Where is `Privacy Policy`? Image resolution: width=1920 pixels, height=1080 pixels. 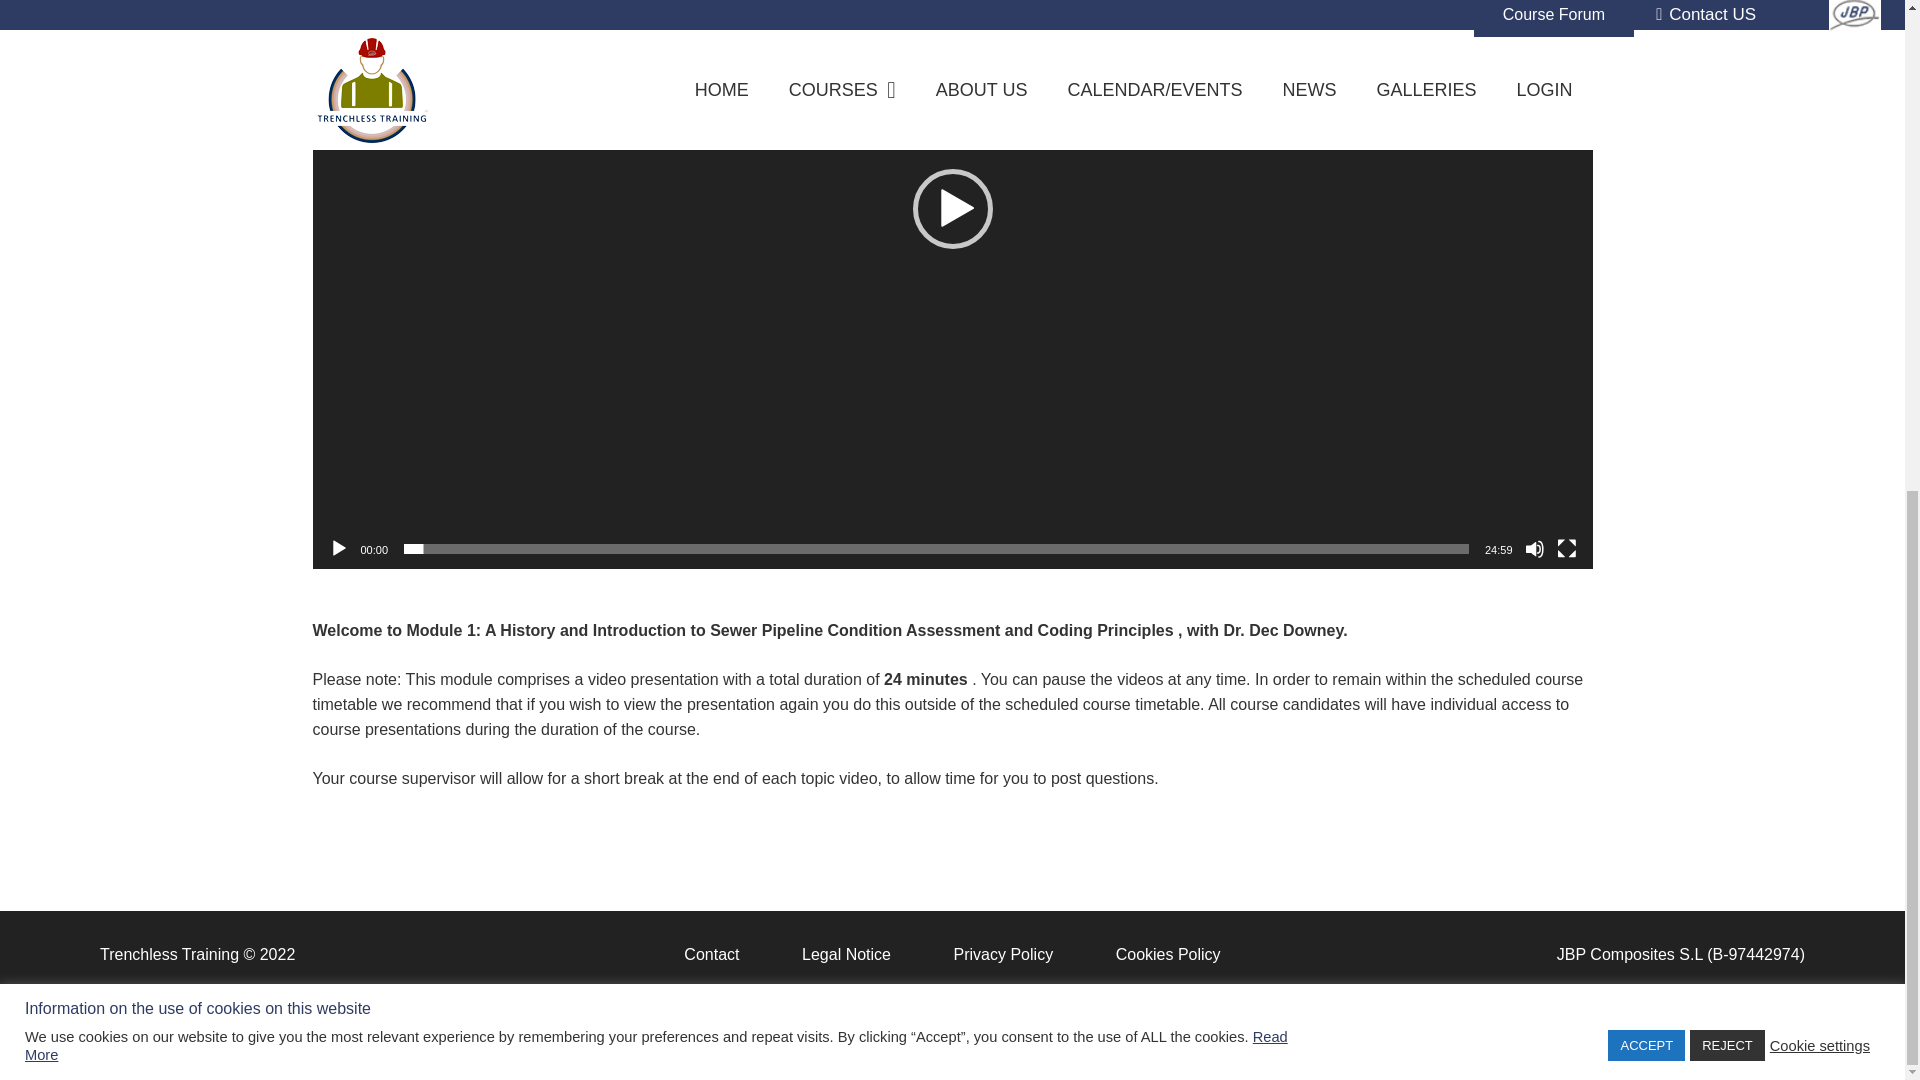
Privacy Policy is located at coordinates (1004, 58).